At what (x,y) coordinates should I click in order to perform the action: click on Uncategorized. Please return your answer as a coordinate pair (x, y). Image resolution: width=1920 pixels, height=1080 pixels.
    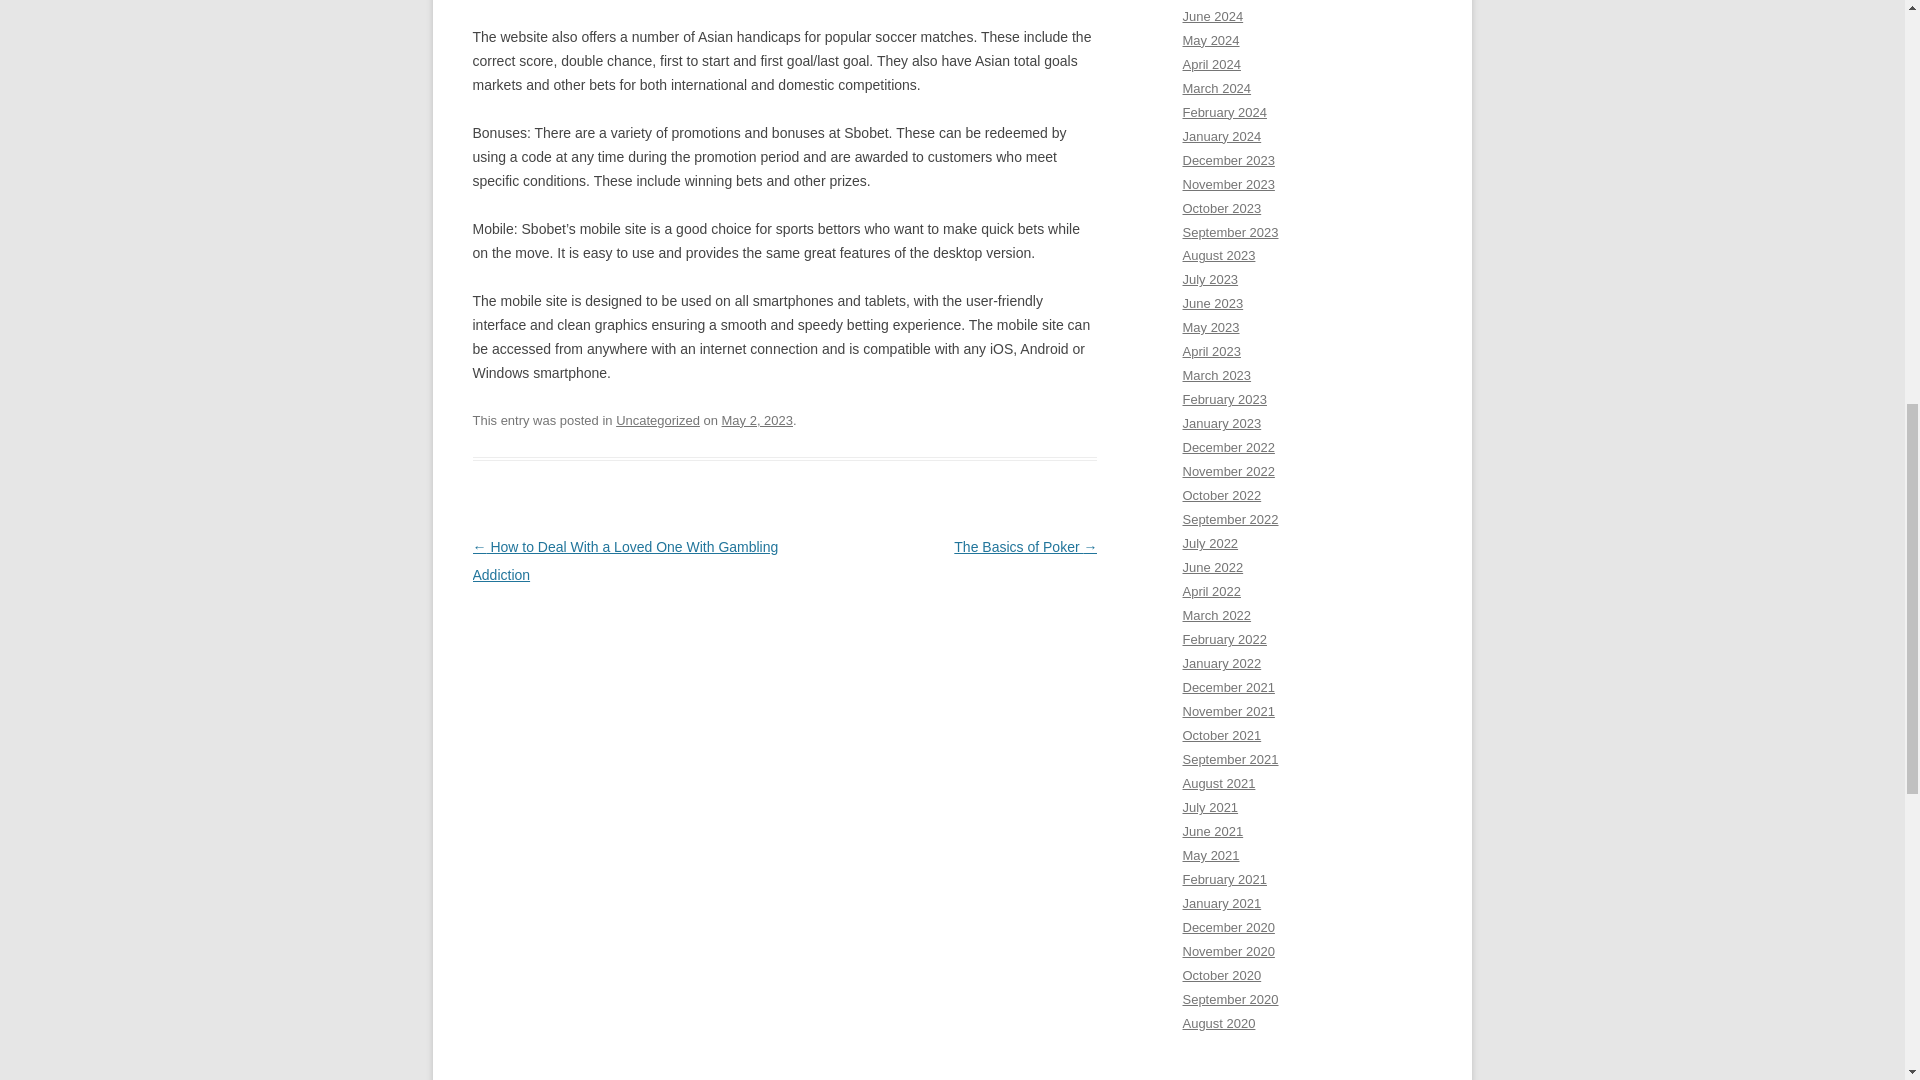
    Looking at the image, I should click on (658, 420).